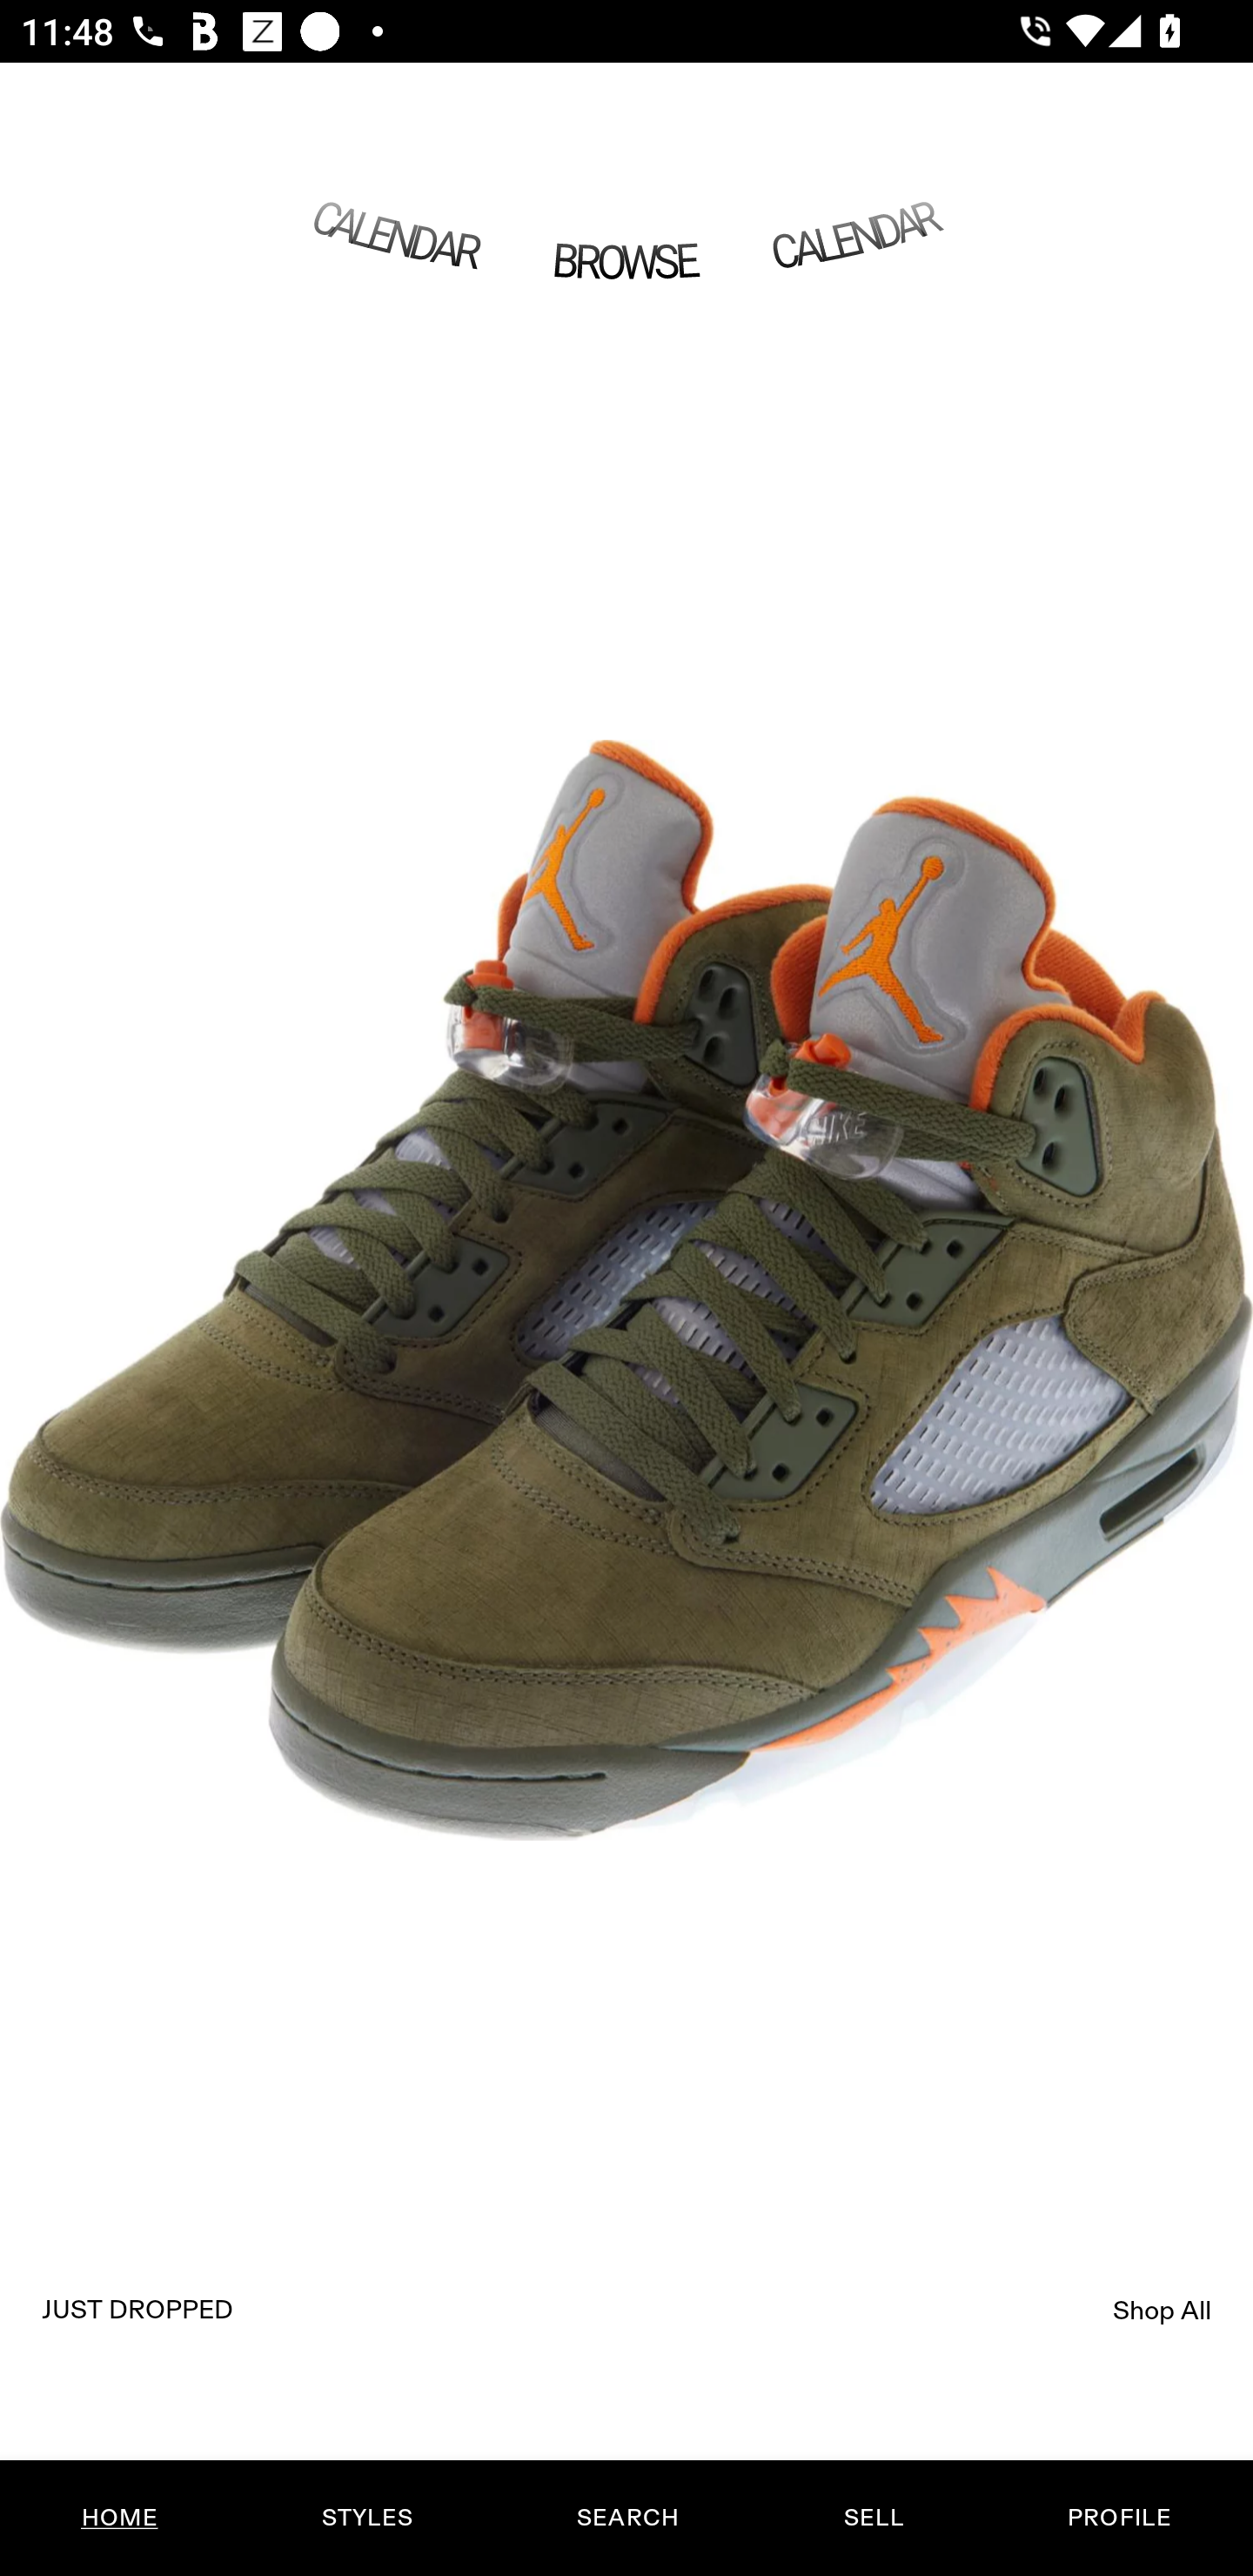 The height and width of the screenshot is (2576, 1253). I want to click on HOME, so click(120, 2518).